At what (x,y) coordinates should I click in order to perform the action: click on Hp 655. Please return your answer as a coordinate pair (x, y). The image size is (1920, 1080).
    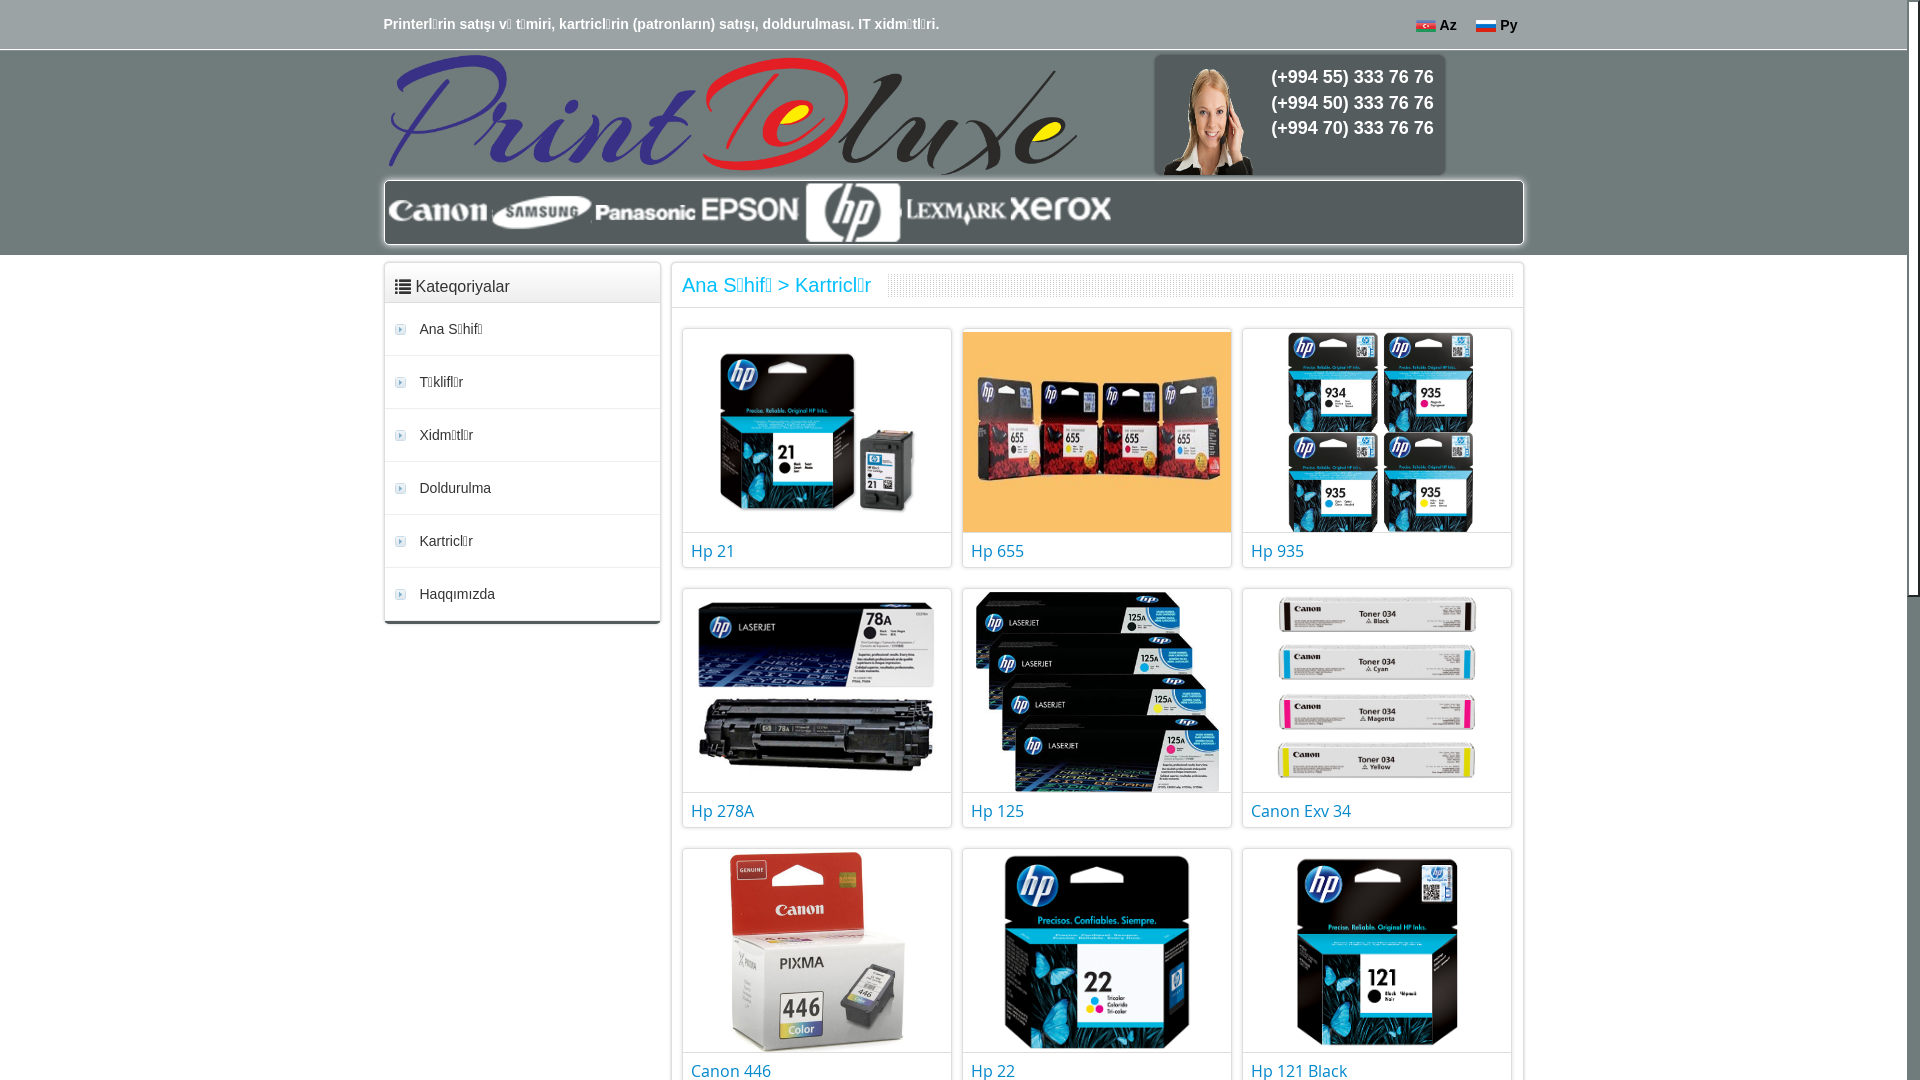
    Looking at the image, I should click on (998, 551).